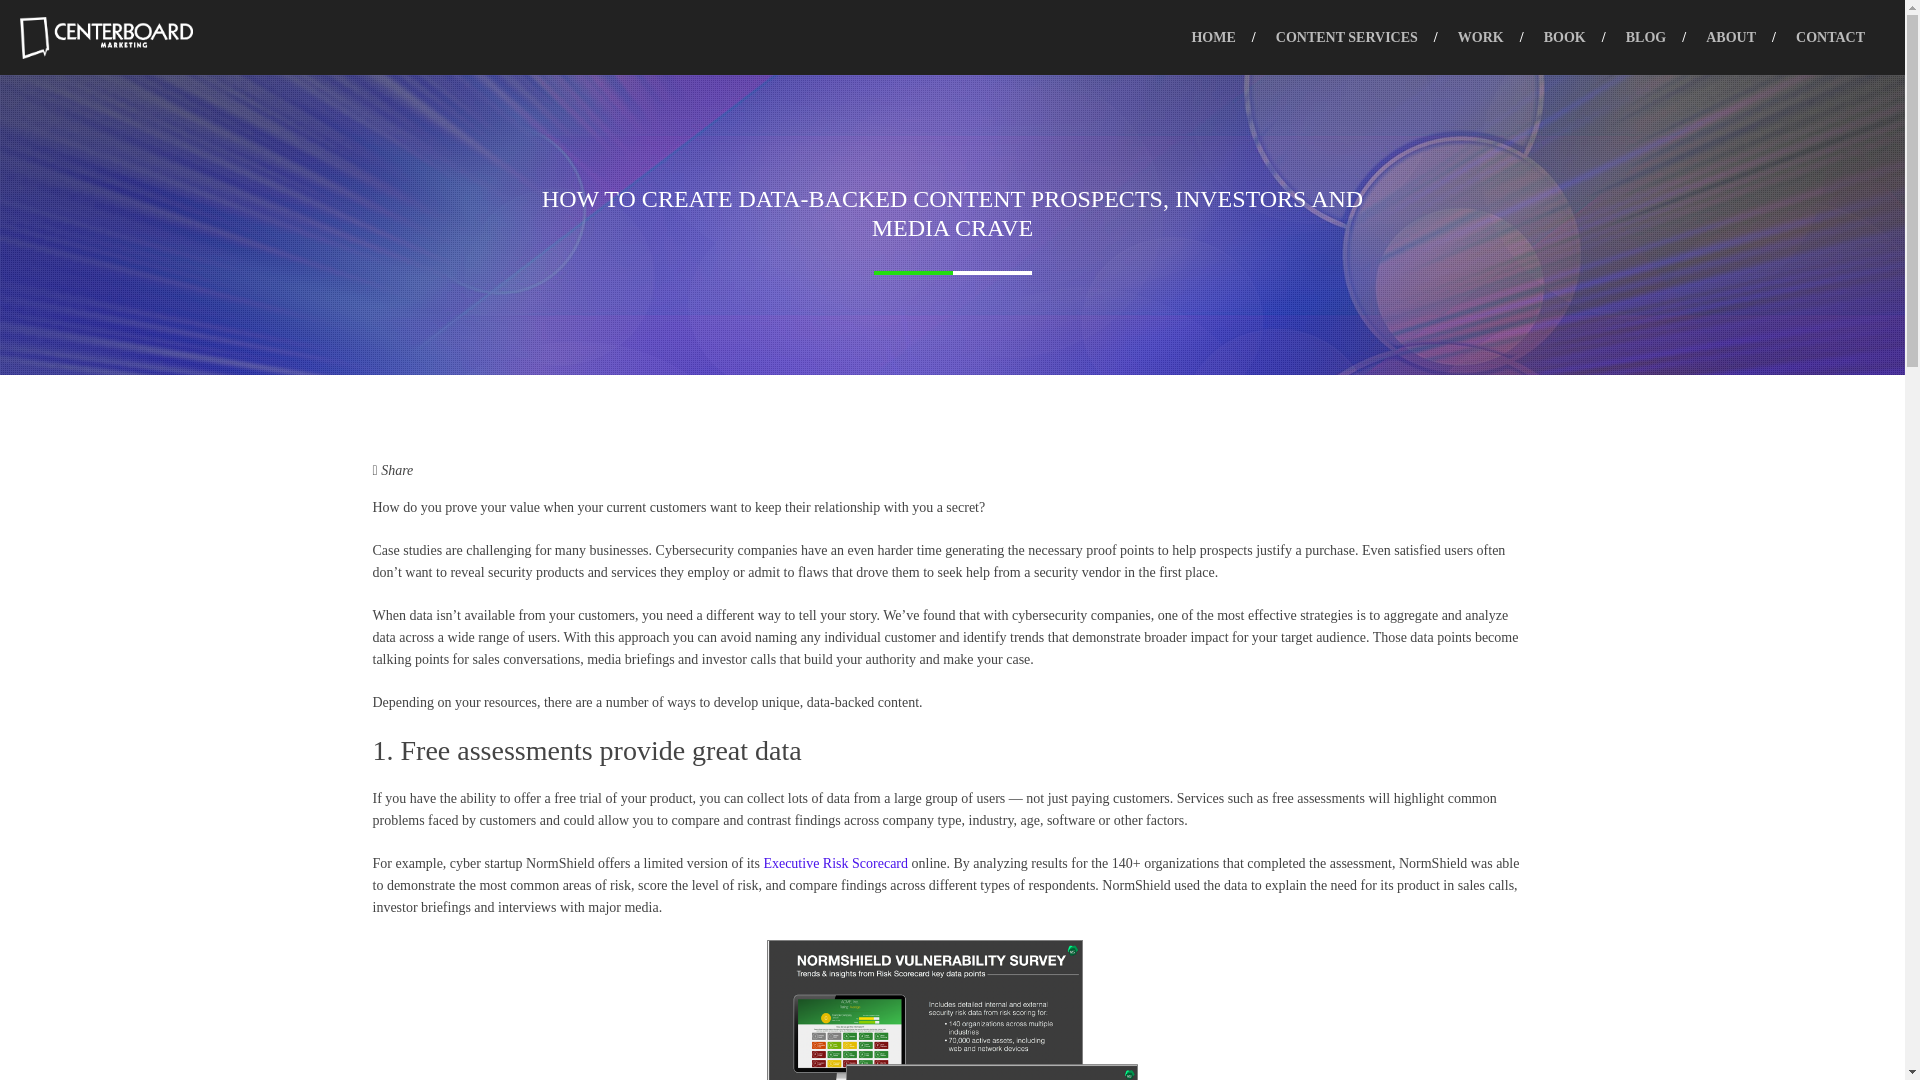  What do you see at coordinates (1346, 37) in the screenshot?
I see `CONTENT SERVICES` at bounding box center [1346, 37].